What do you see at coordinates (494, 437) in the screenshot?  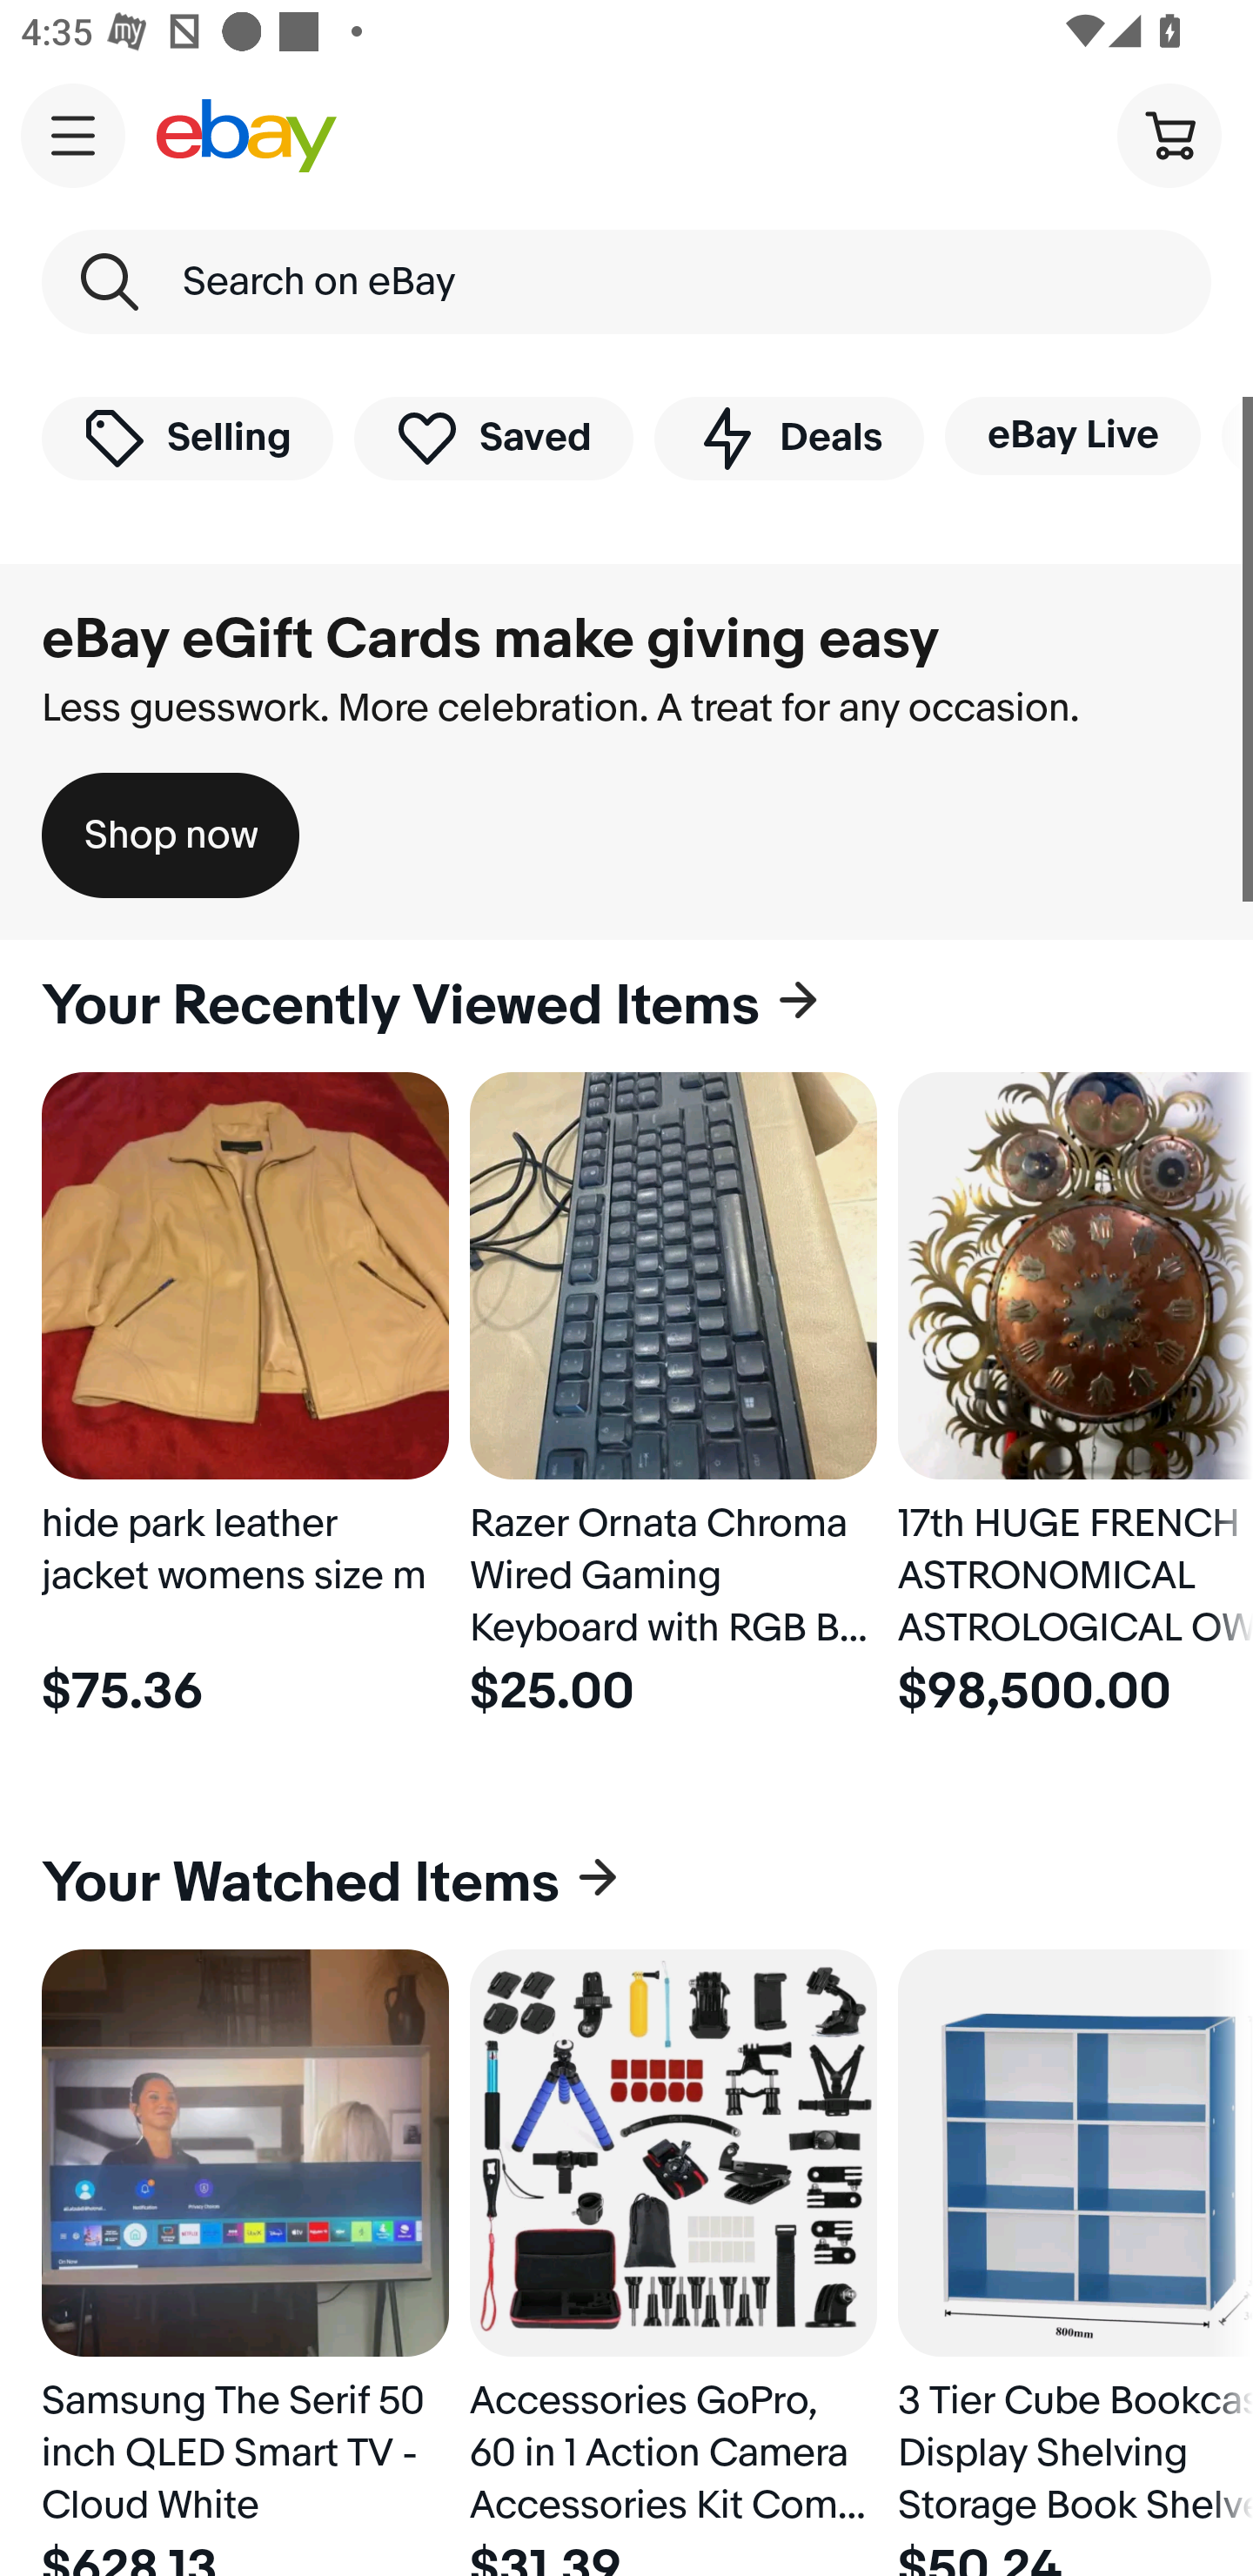 I see `Saved` at bounding box center [494, 437].